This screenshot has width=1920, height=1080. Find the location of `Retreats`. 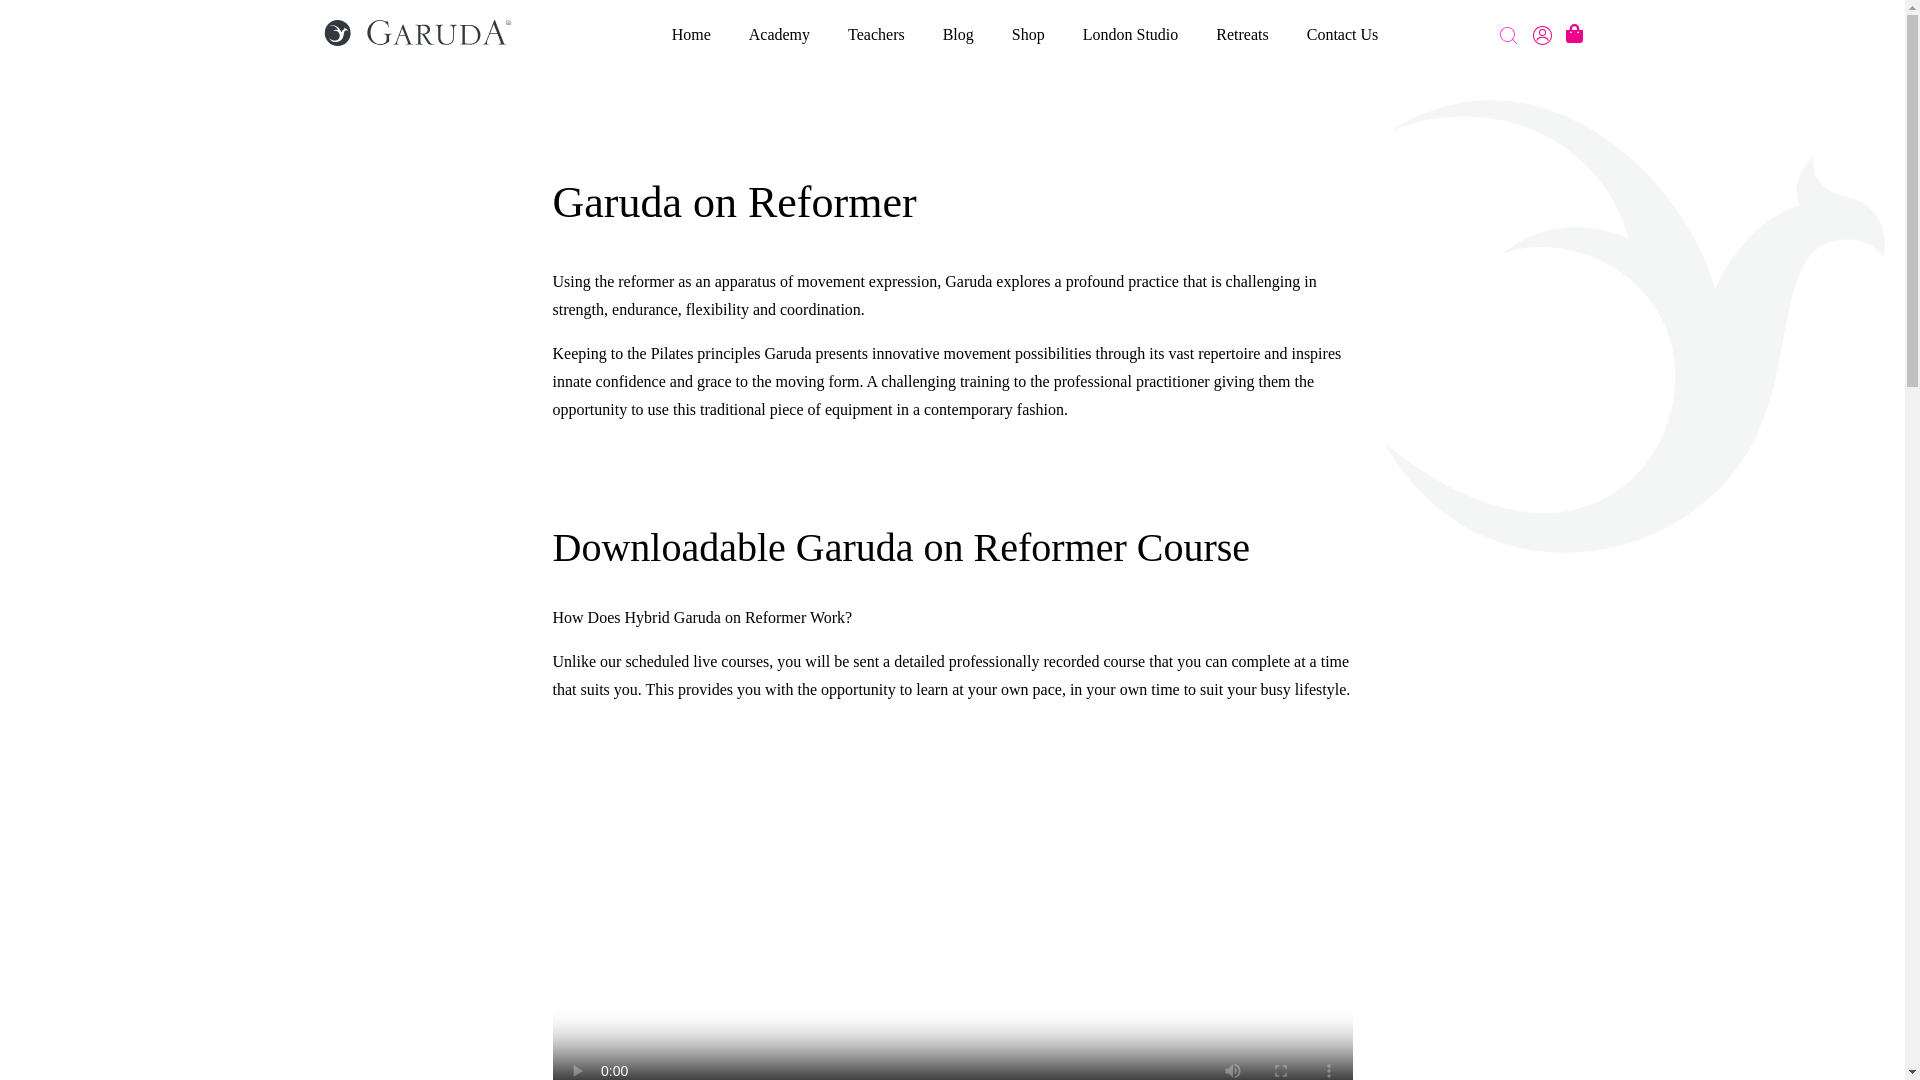

Retreats is located at coordinates (1241, 34).